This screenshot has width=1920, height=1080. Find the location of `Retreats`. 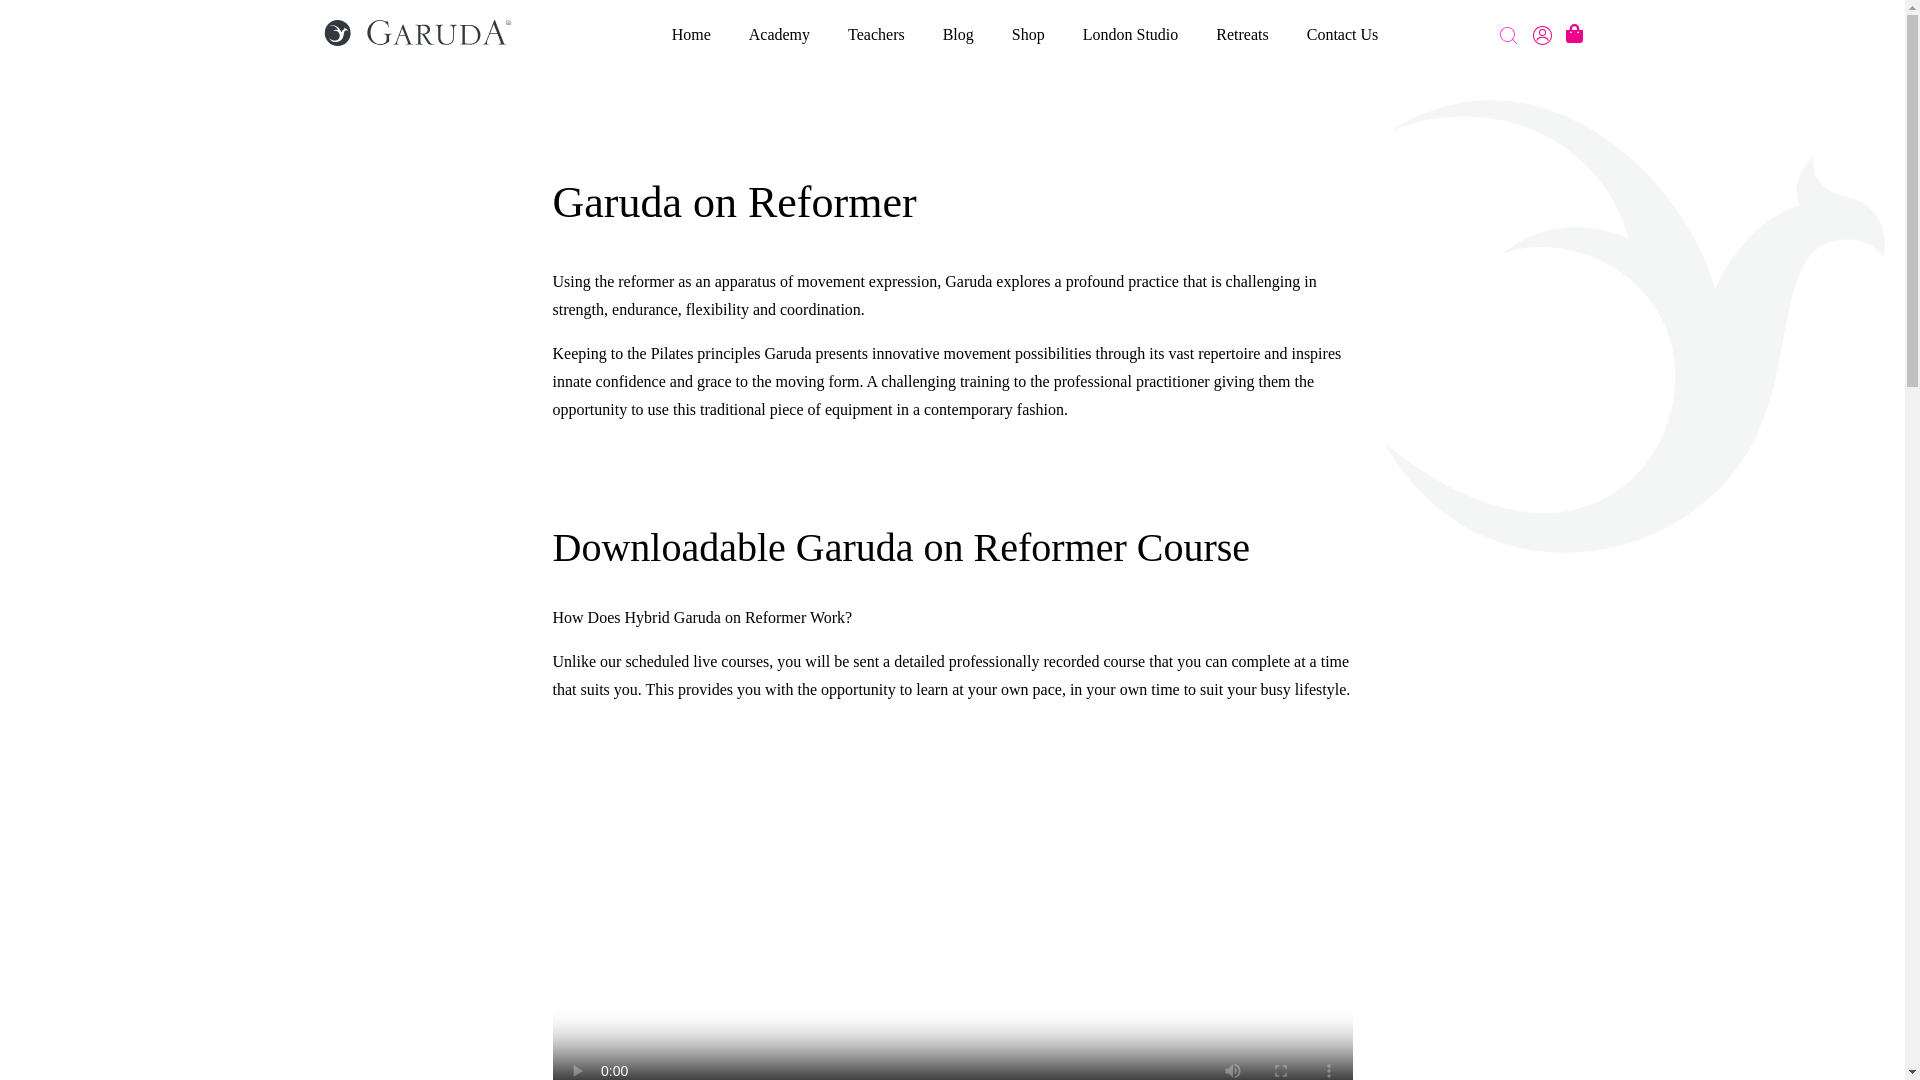

Retreats is located at coordinates (1241, 34).